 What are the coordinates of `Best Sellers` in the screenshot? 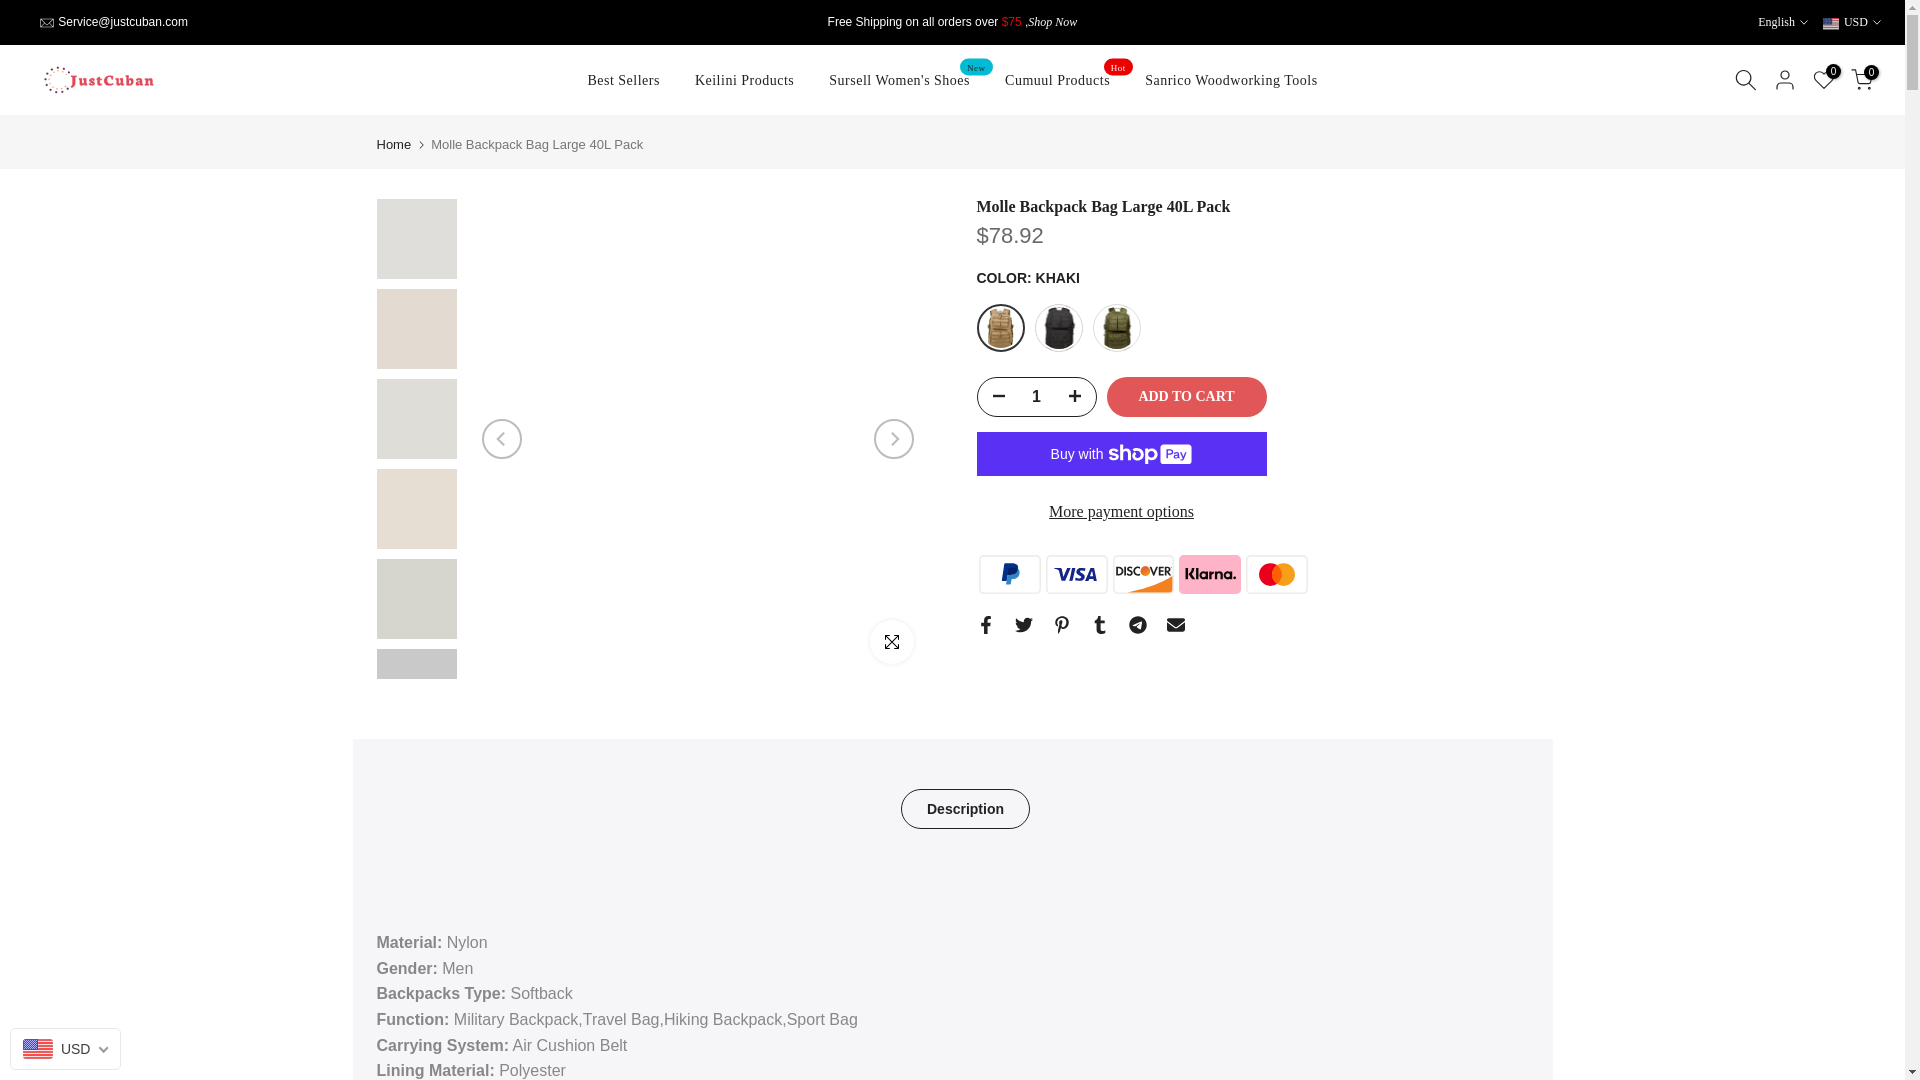 It's located at (624, 80).